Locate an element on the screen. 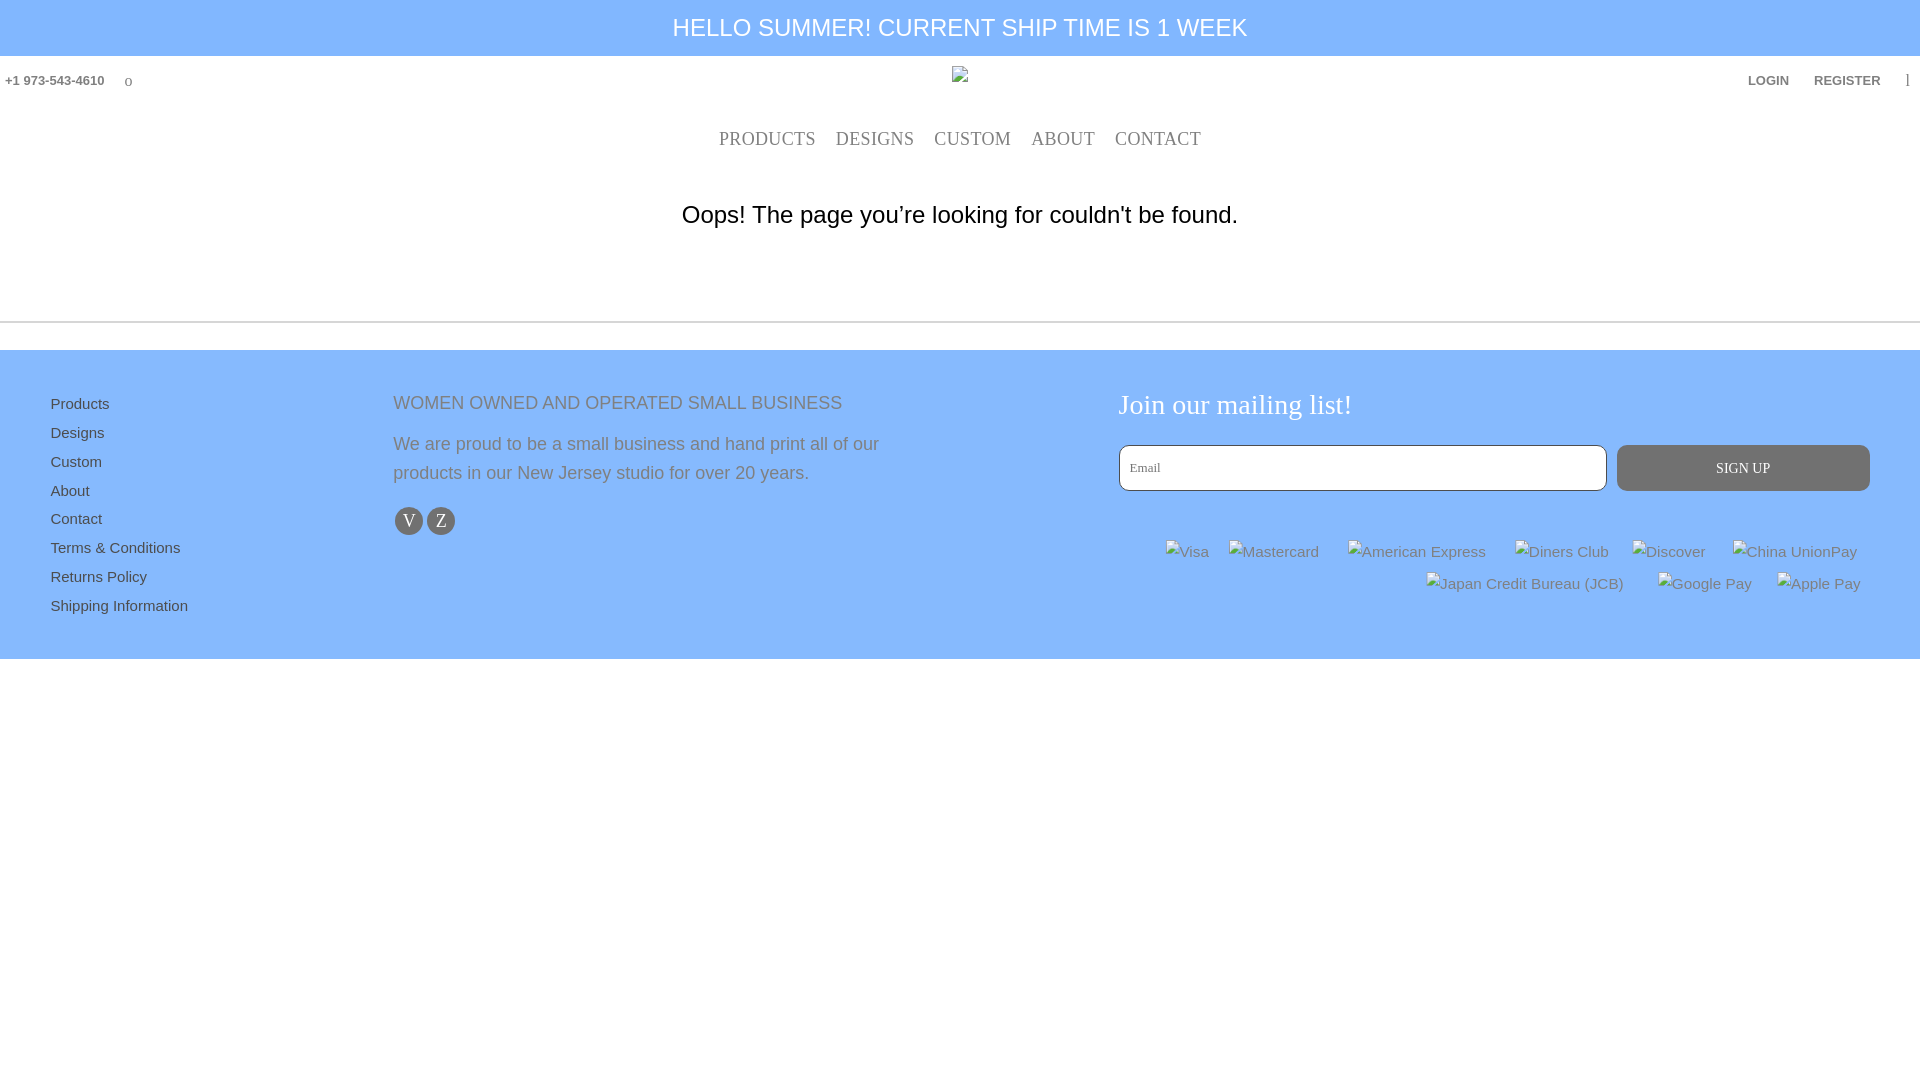  Custom is located at coordinates (75, 460).